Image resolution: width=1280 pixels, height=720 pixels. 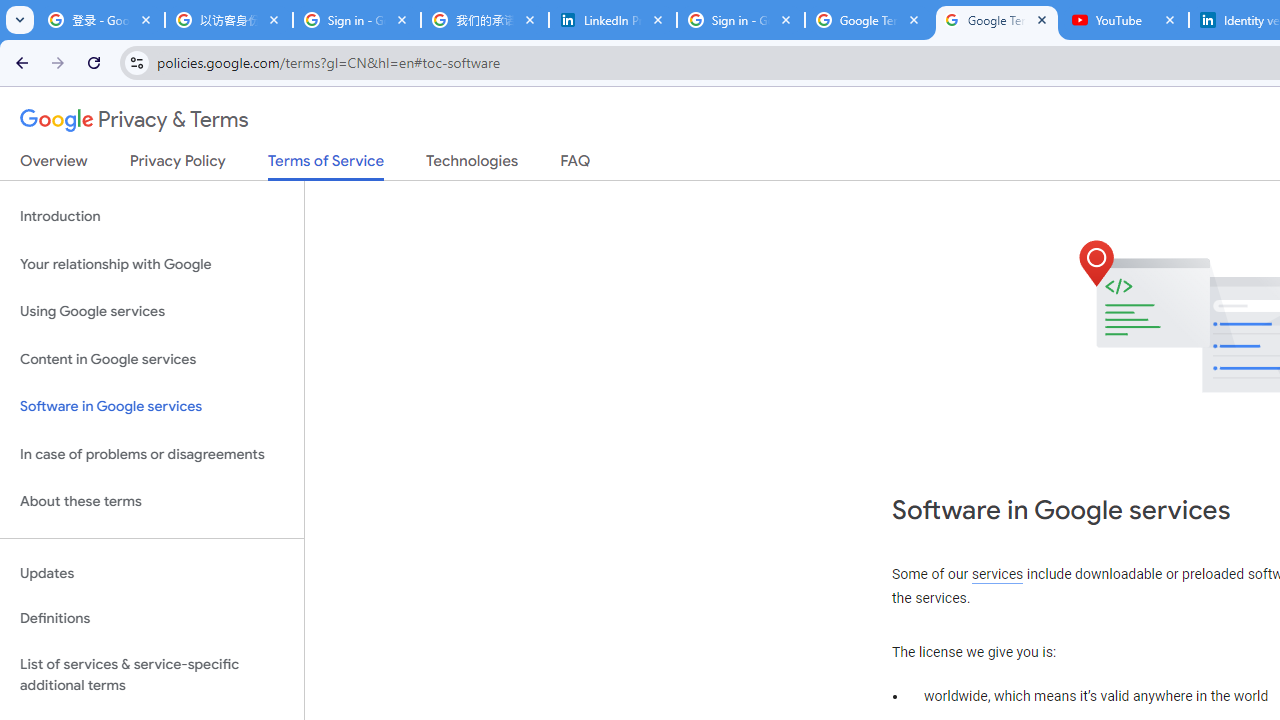 I want to click on Content in Google services, so click(x=152, y=358).